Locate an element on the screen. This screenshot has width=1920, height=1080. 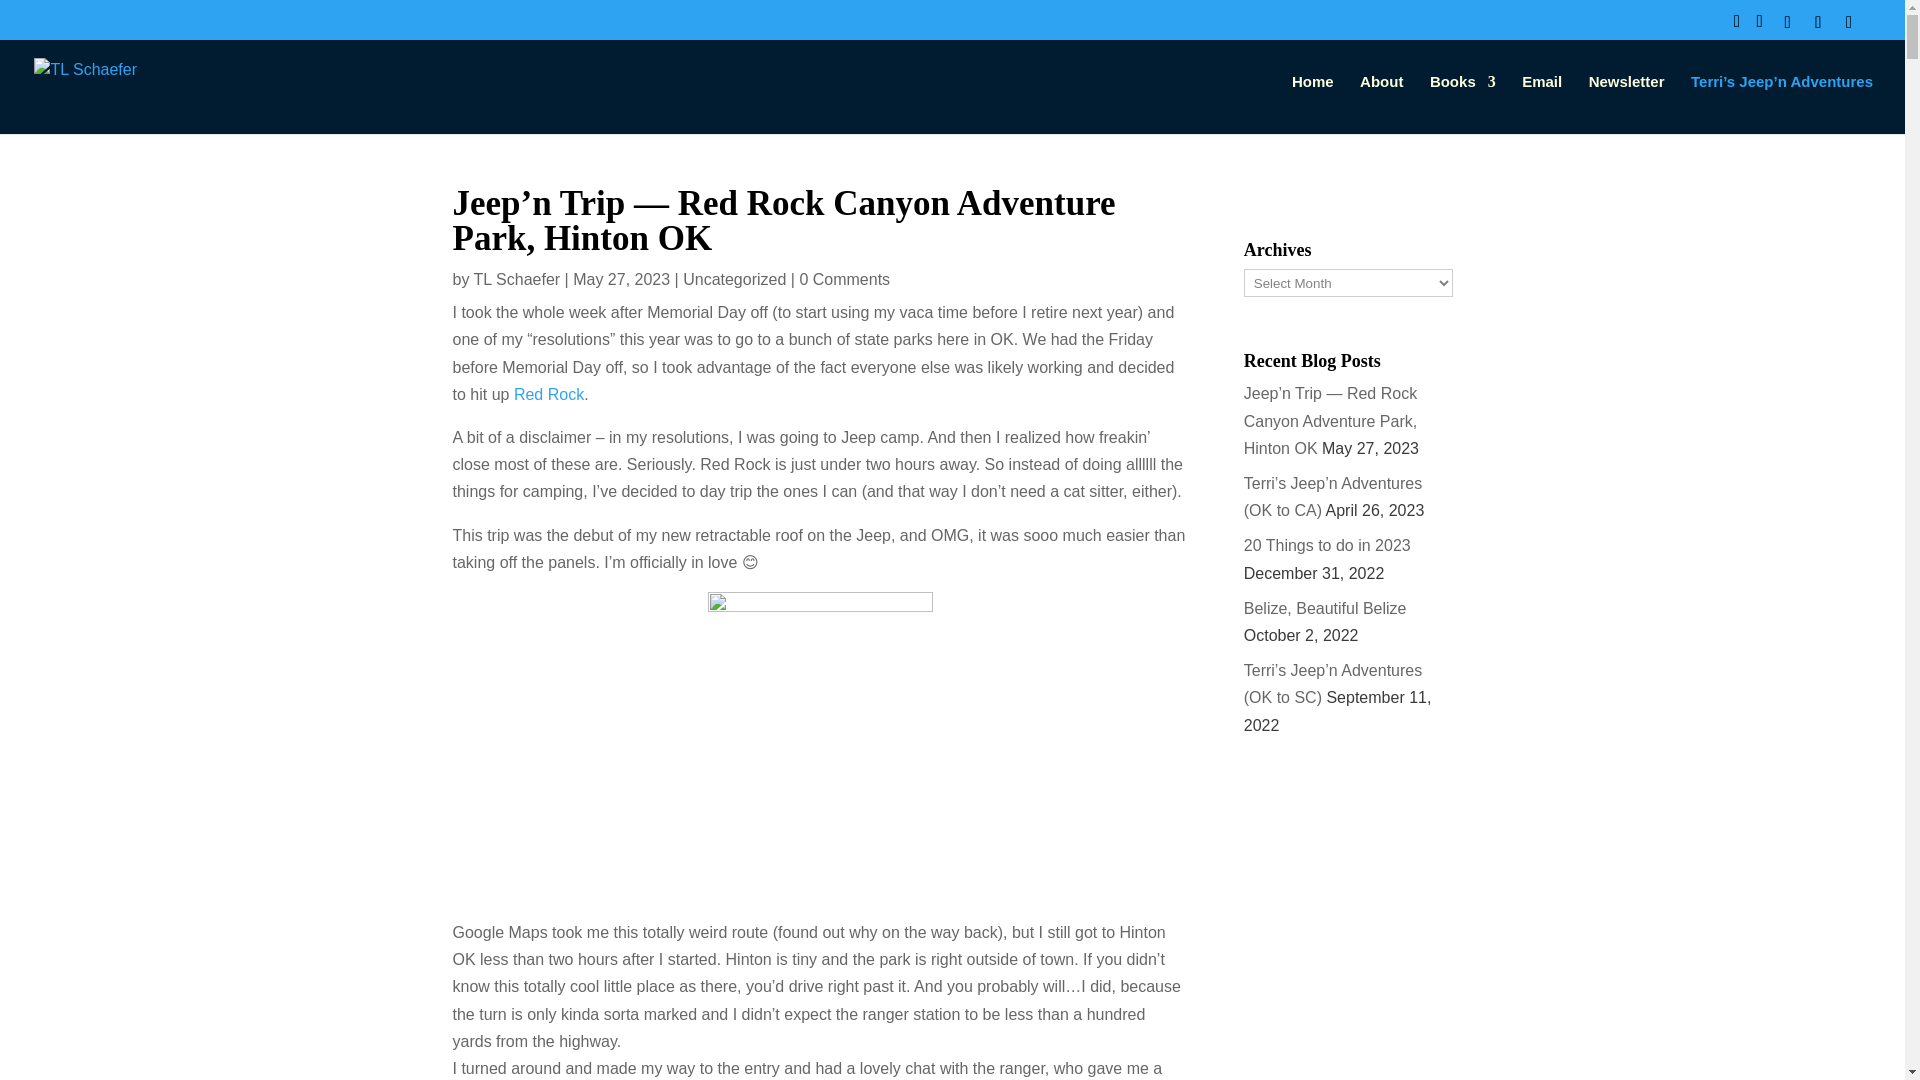
Red Rock is located at coordinates (548, 394).